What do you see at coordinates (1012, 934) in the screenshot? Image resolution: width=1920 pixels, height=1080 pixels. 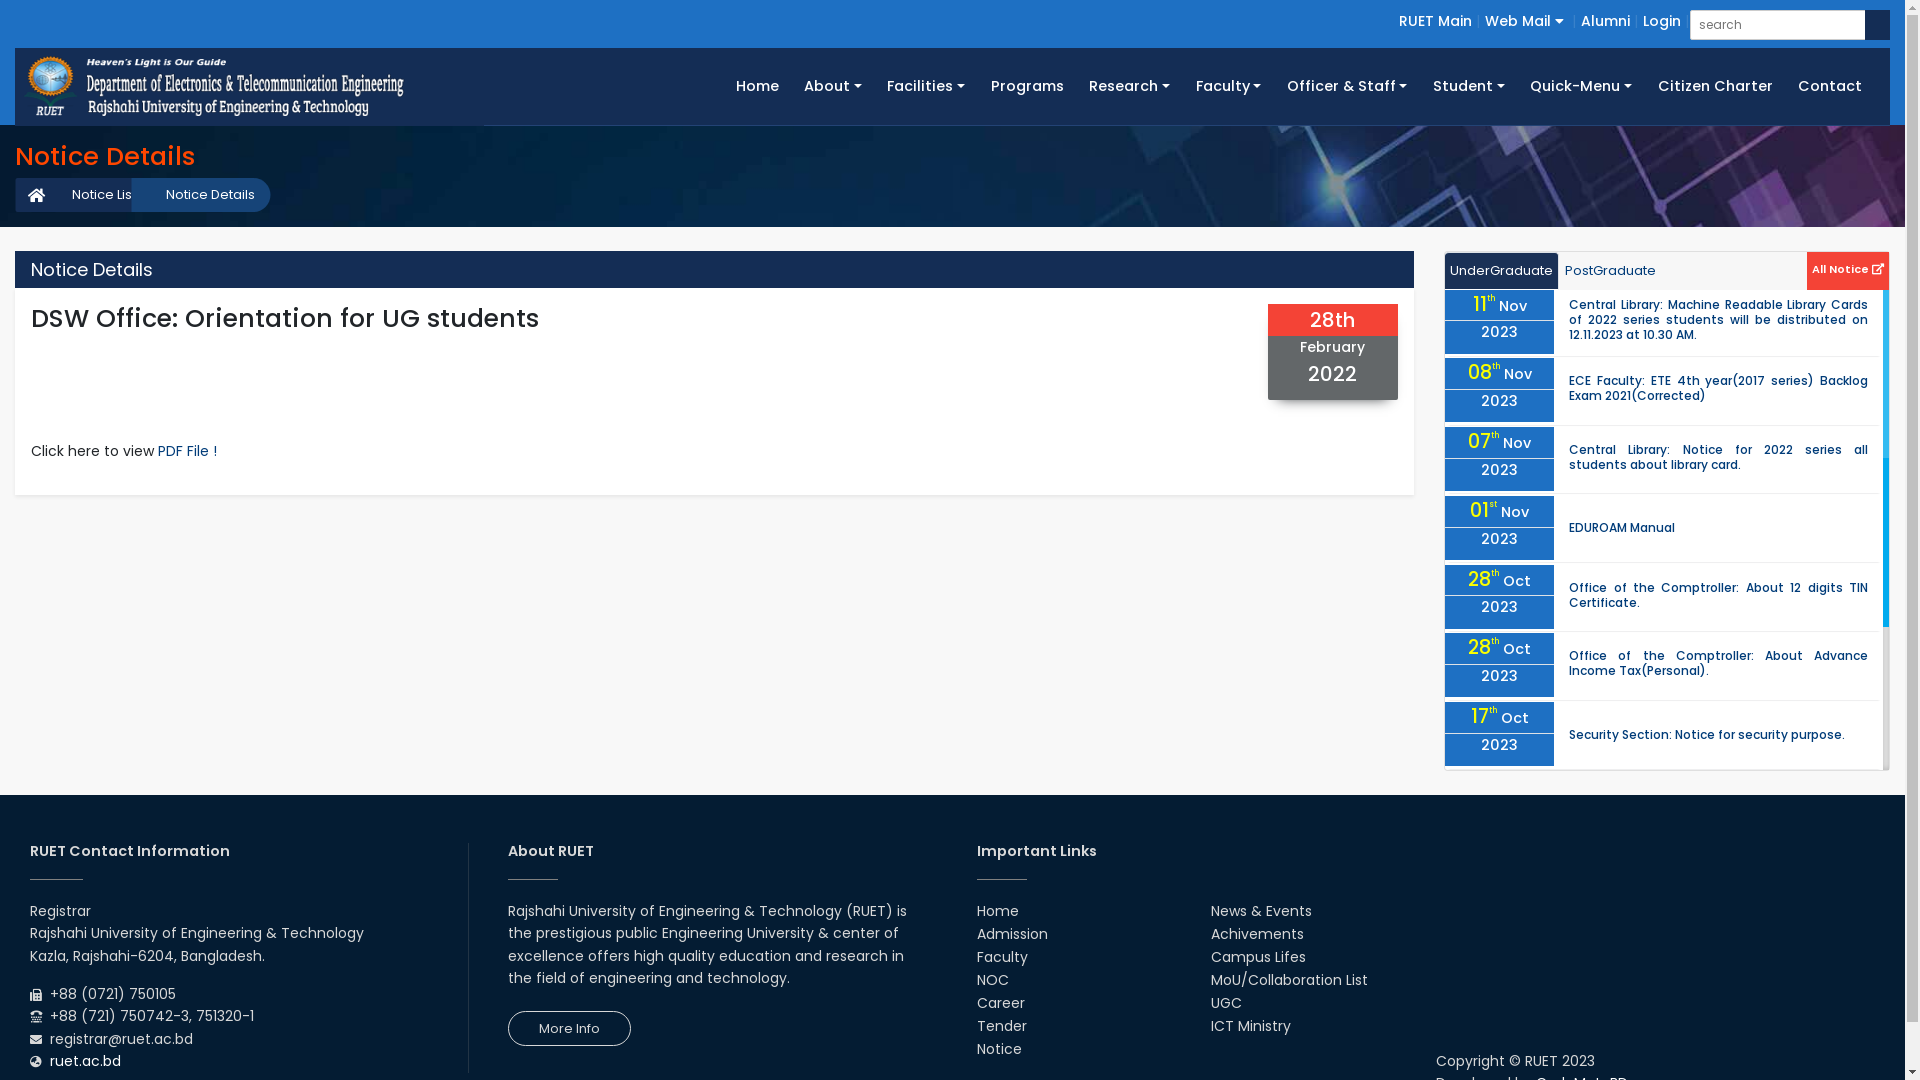 I see `Admission` at bounding box center [1012, 934].